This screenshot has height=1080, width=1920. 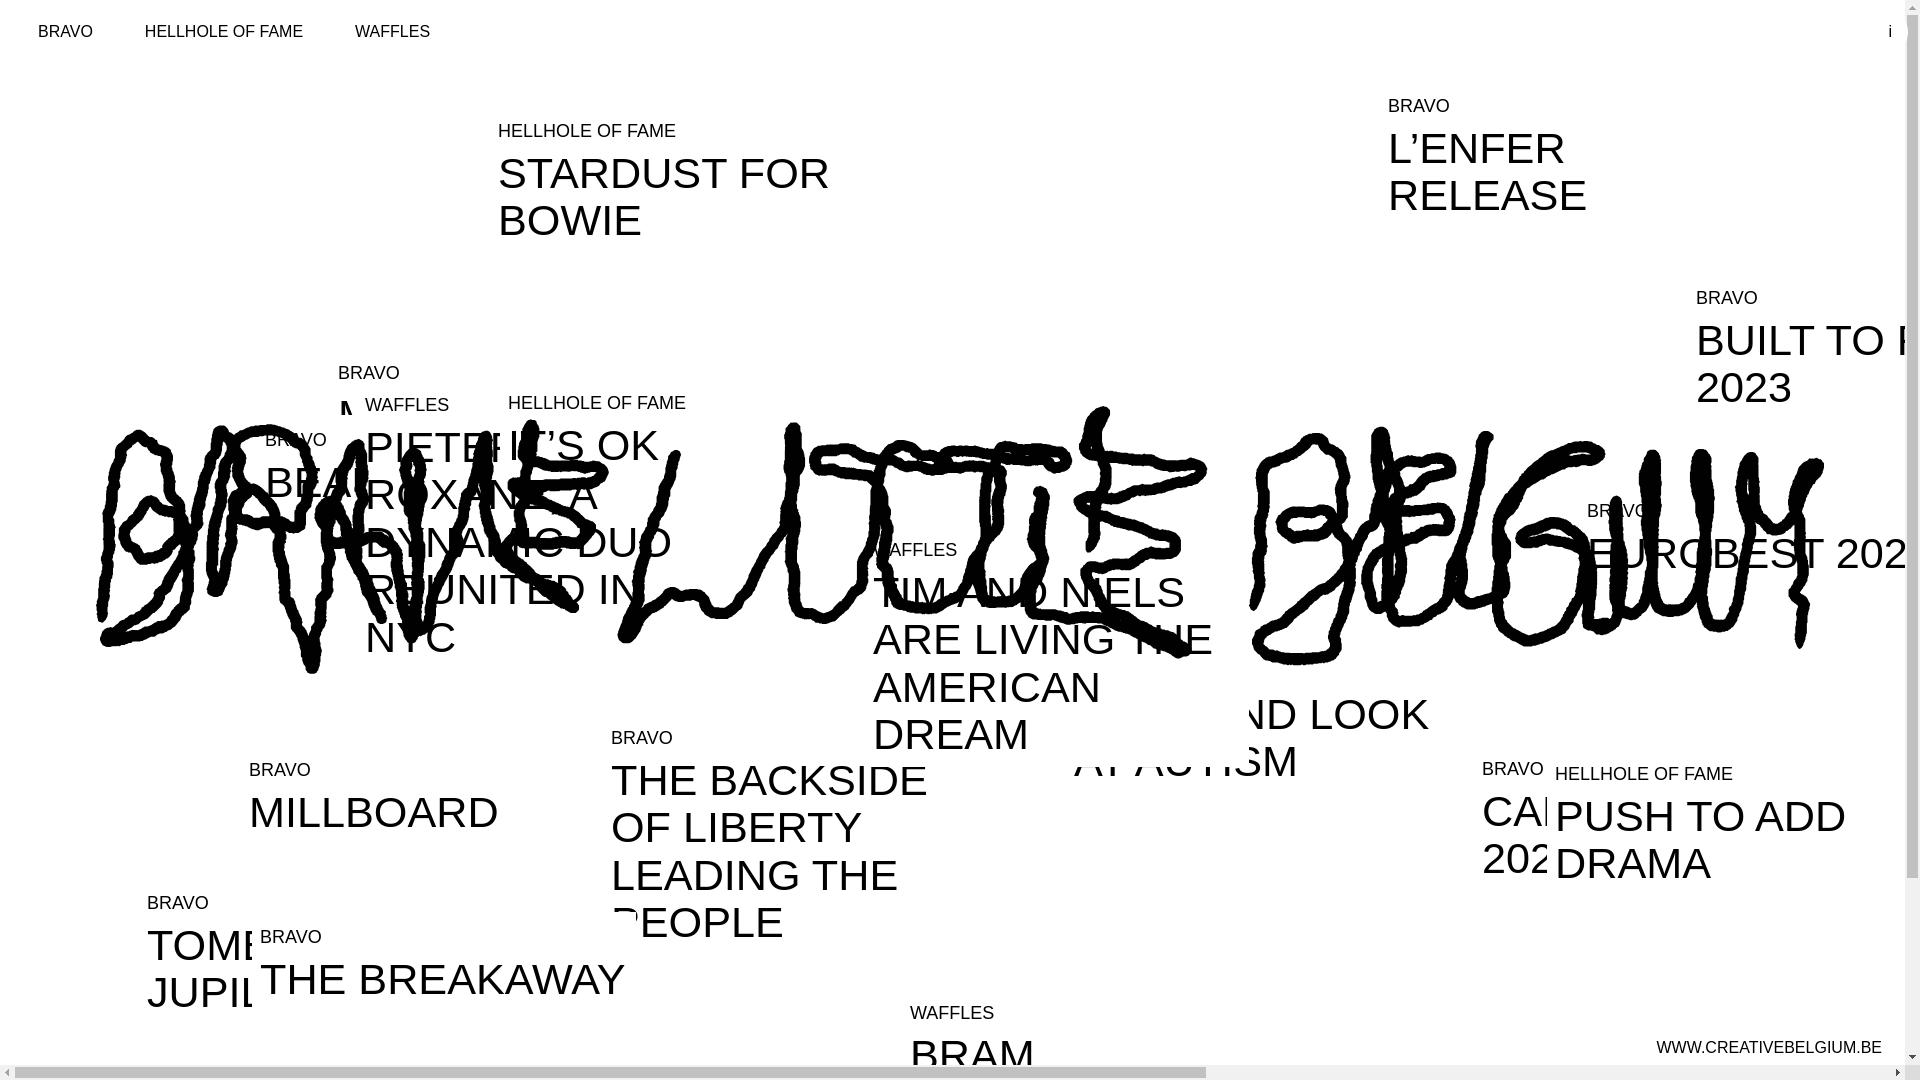 What do you see at coordinates (682, 180) in the screenshot?
I see `HELLHOLE OF FAME
STARDUST FOR BOWIE` at bounding box center [682, 180].